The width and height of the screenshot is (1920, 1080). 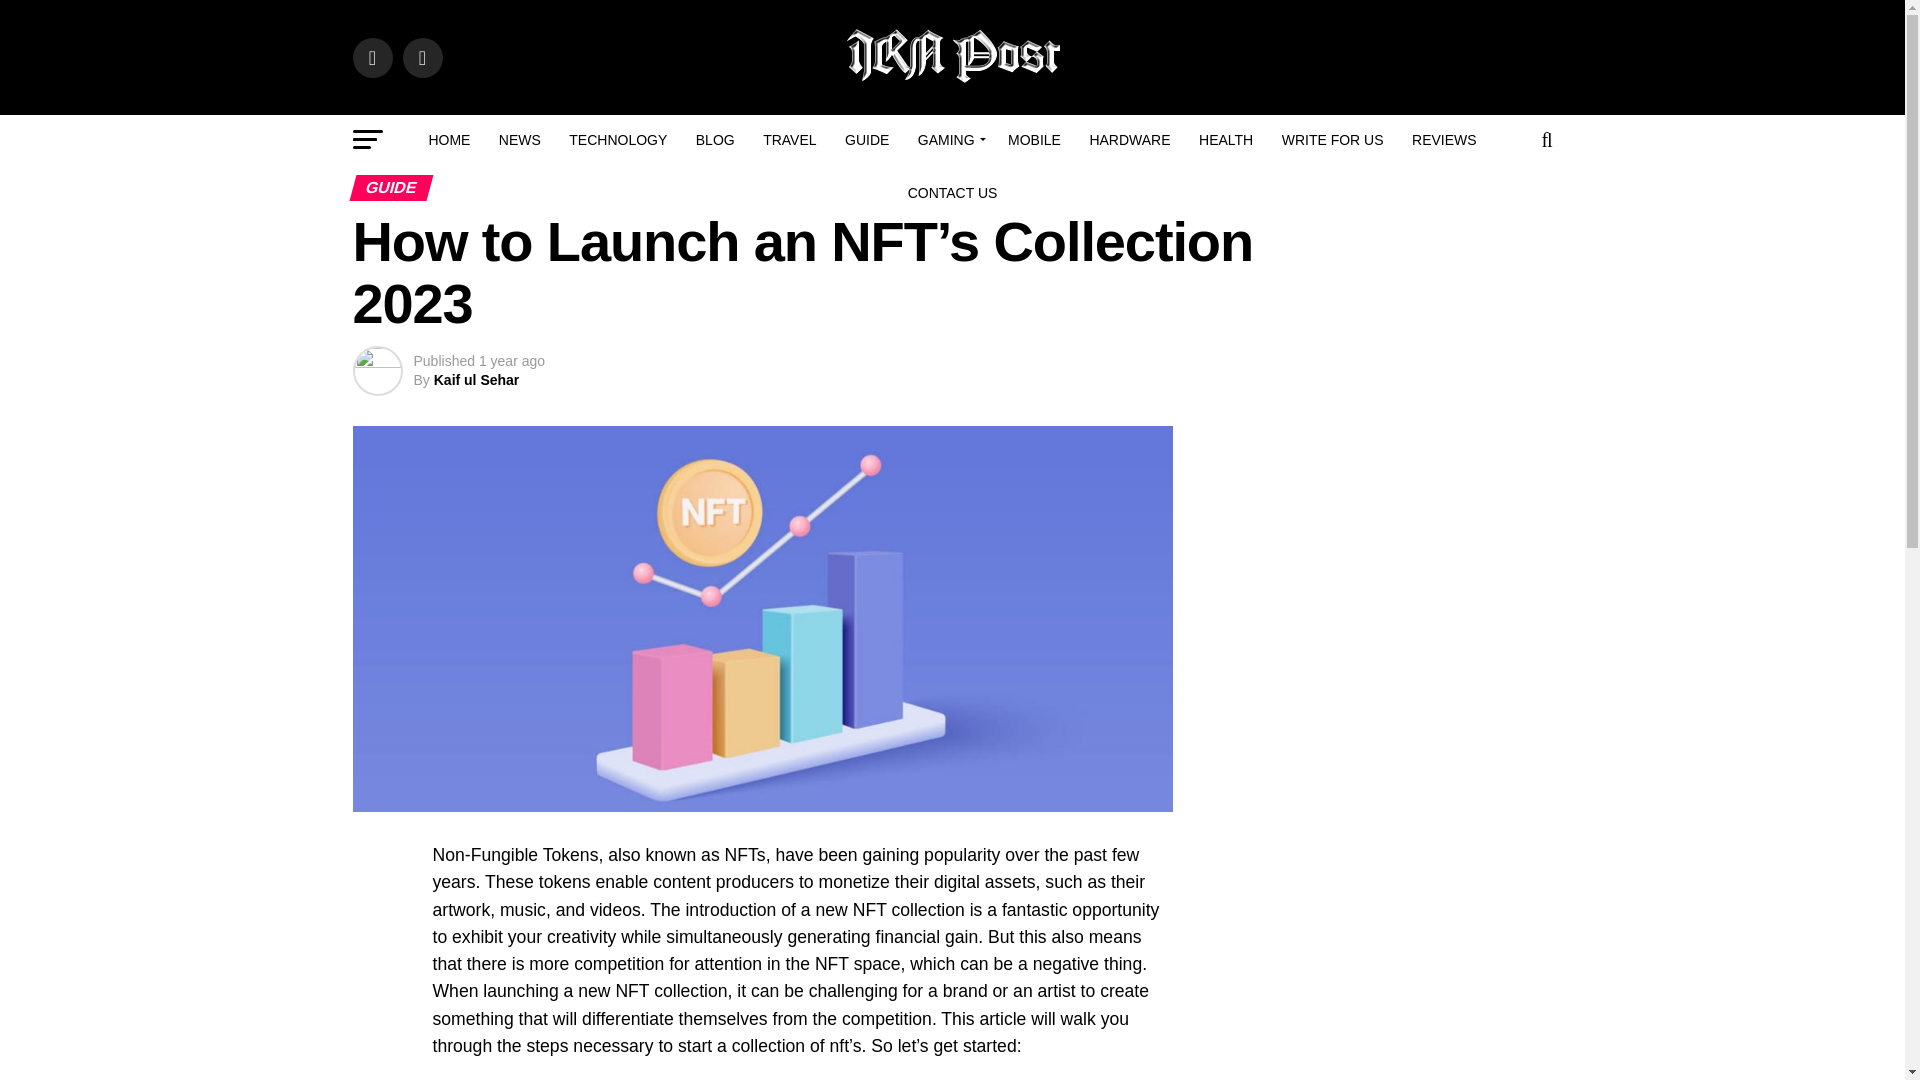 I want to click on HOME, so click(x=448, y=140).